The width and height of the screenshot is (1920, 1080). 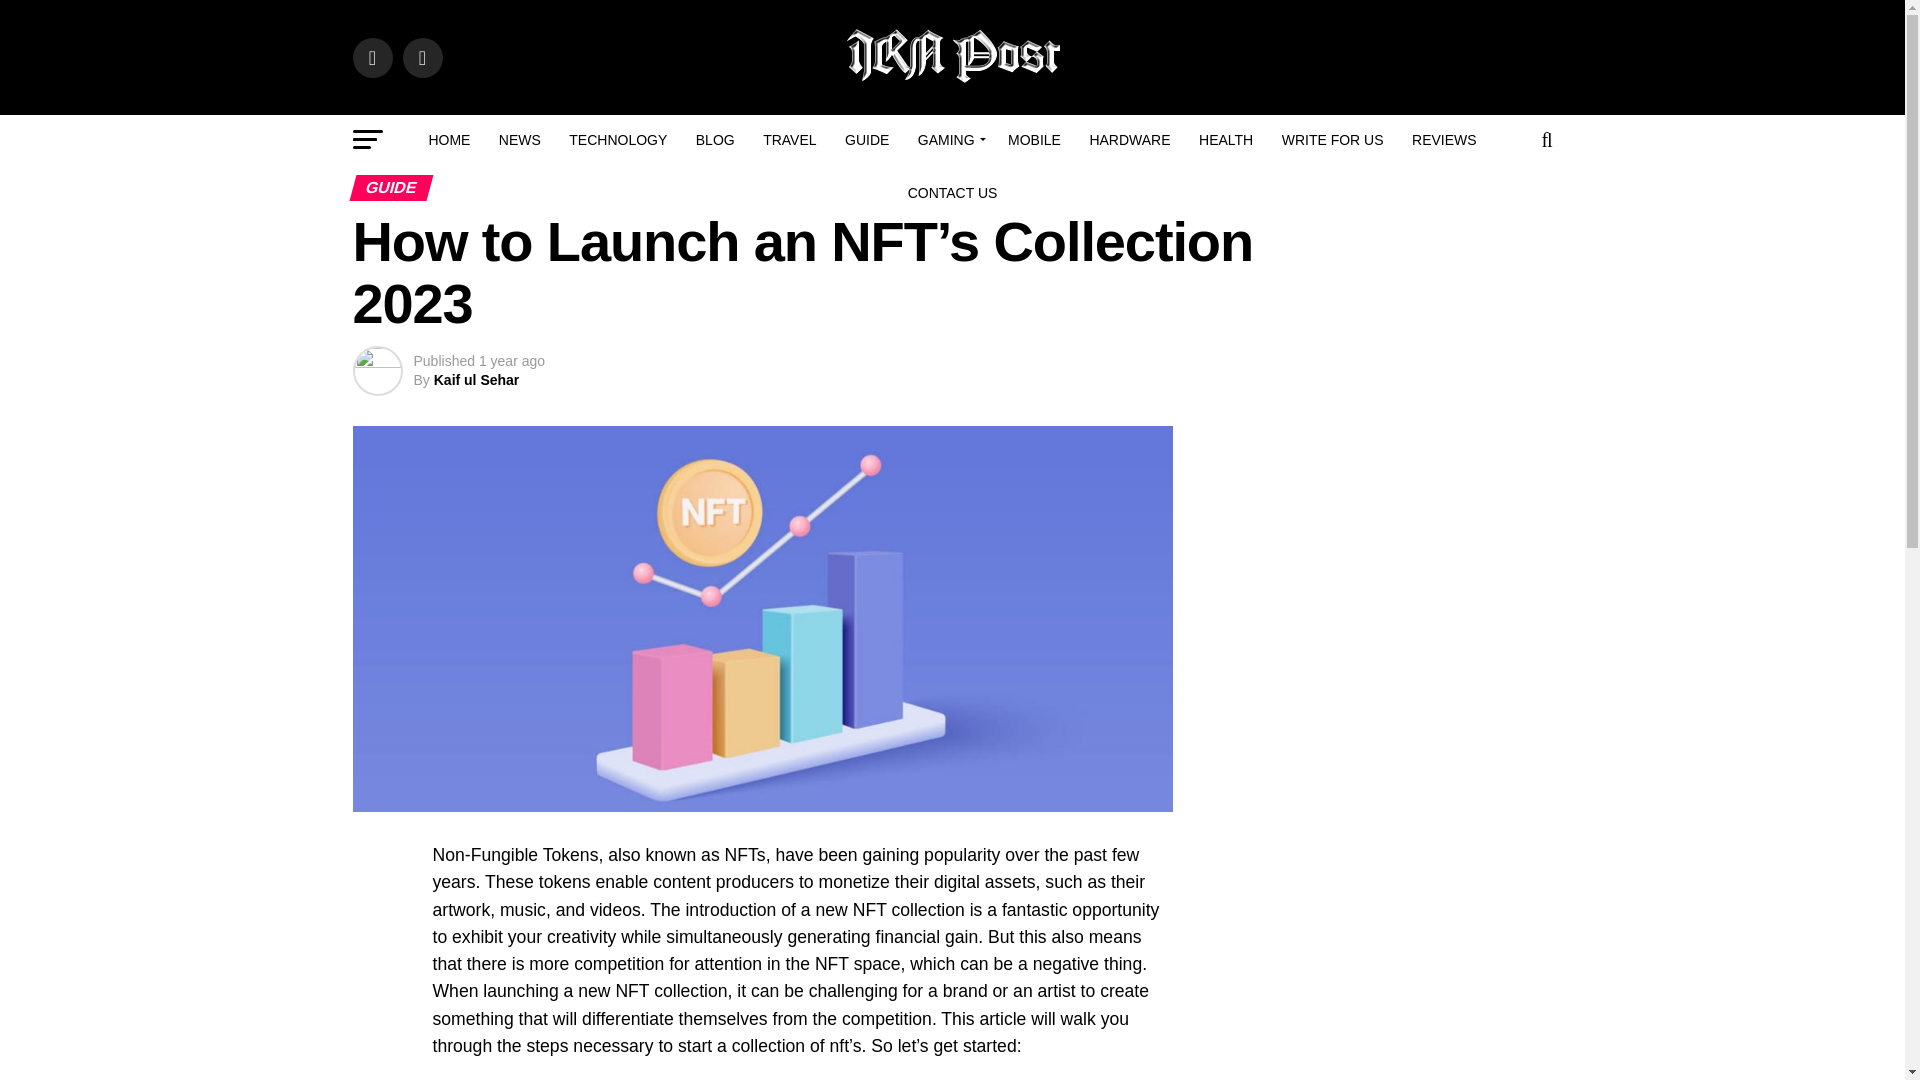 I want to click on HOME, so click(x=448, y=140).